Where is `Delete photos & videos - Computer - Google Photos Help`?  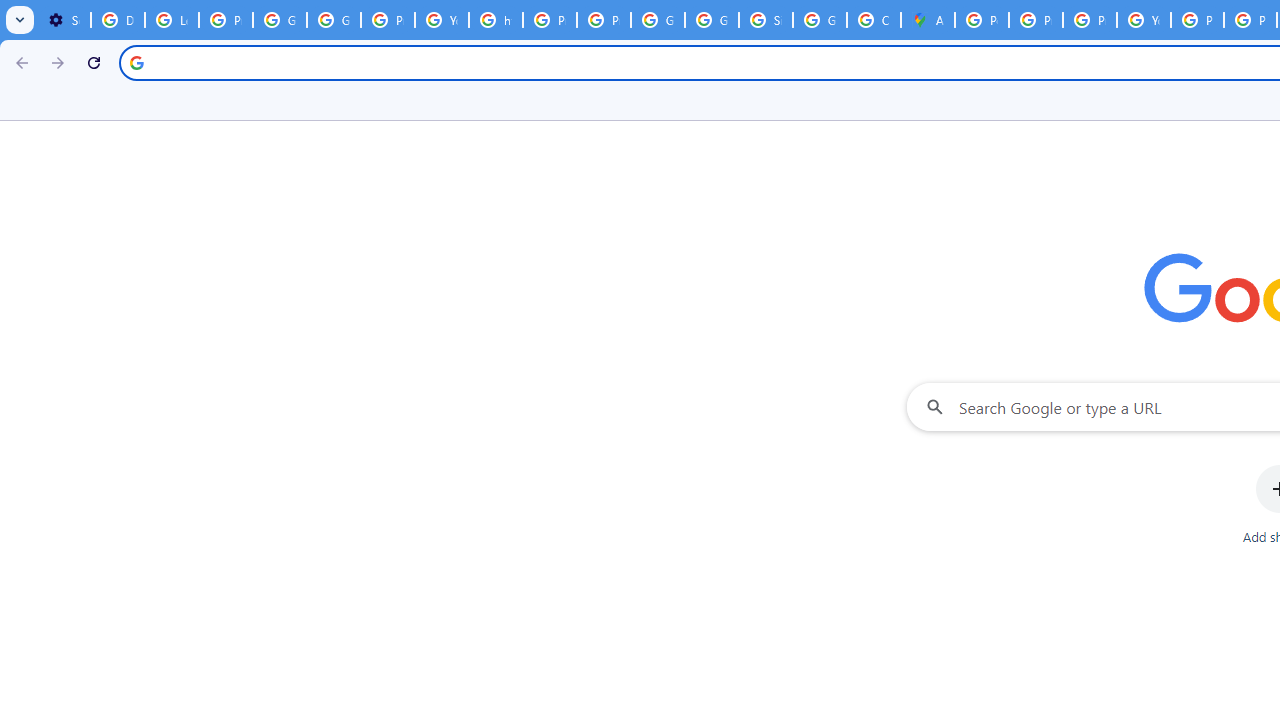 Delete photos & videos - Computer - Google Photos Help is located at coordinates (117, 20).